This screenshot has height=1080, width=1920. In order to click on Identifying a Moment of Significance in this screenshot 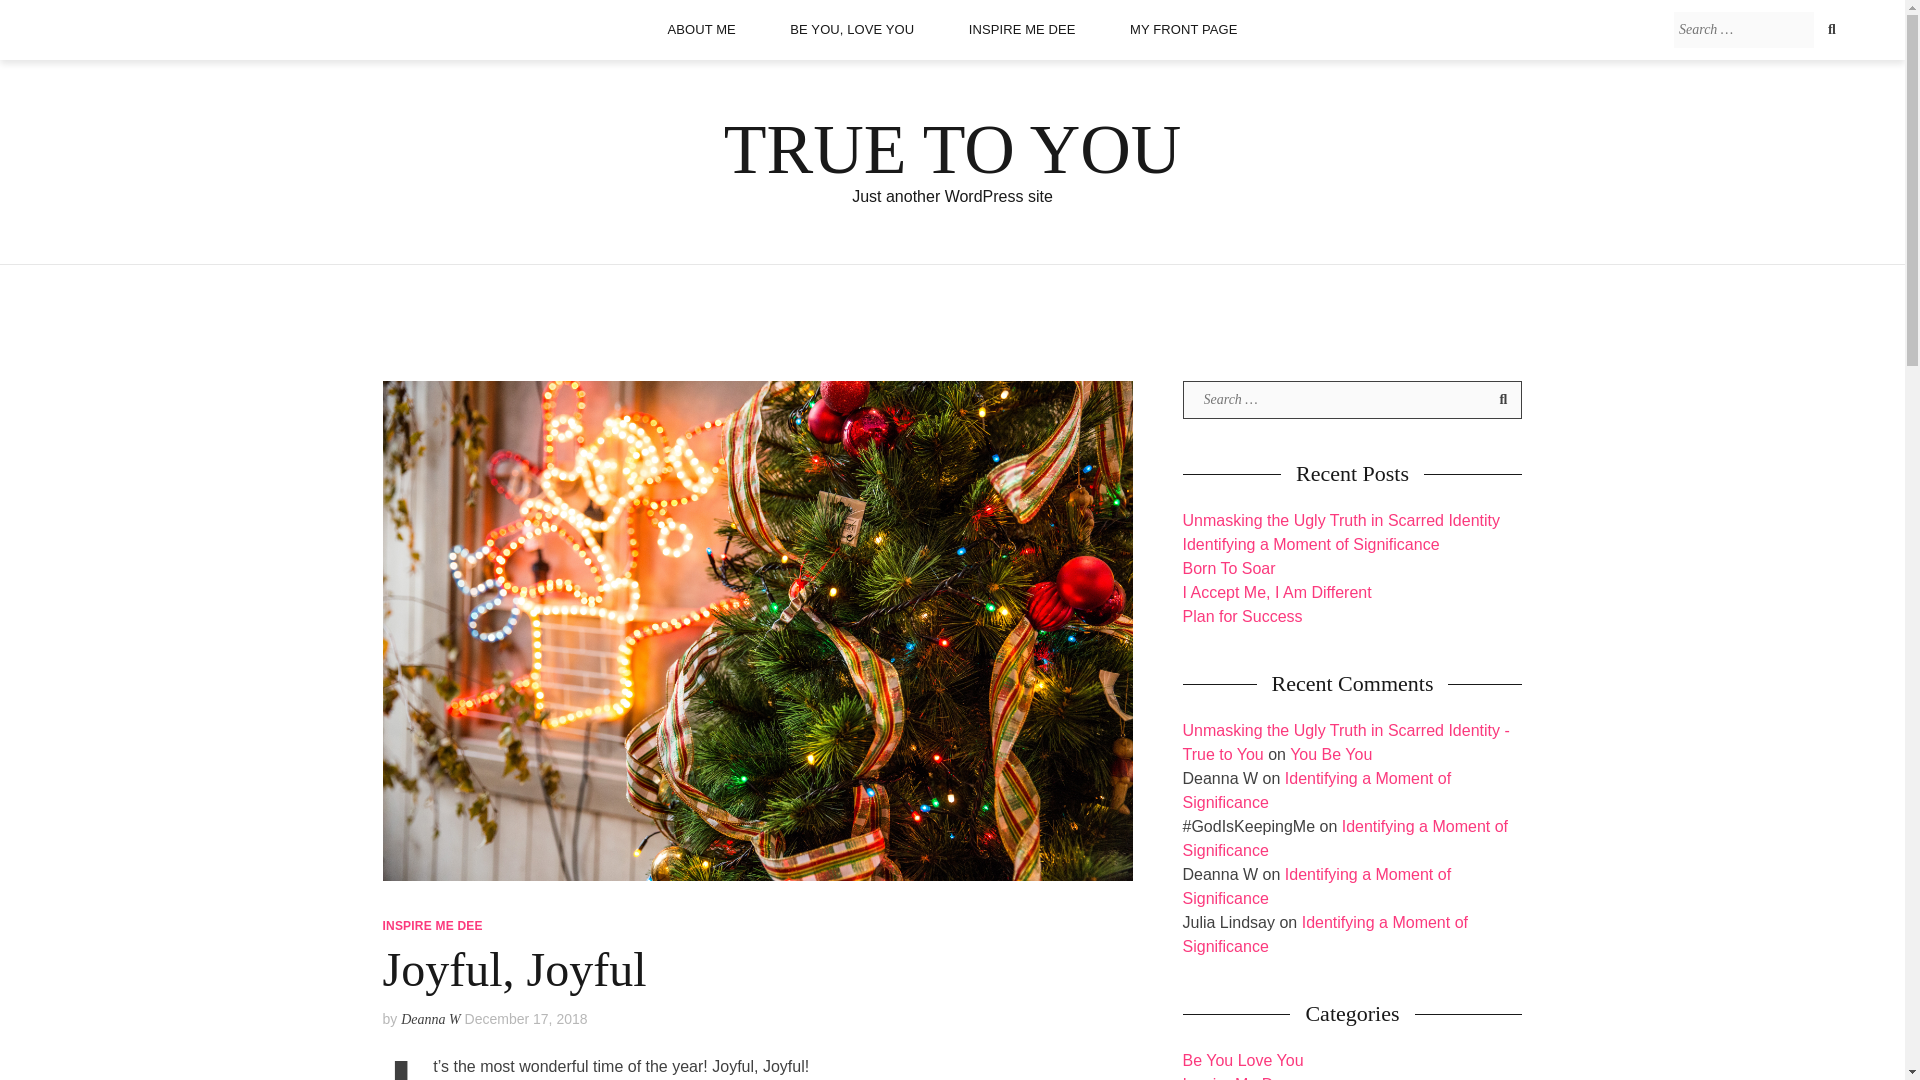, I will do `click(1316, 886)`.